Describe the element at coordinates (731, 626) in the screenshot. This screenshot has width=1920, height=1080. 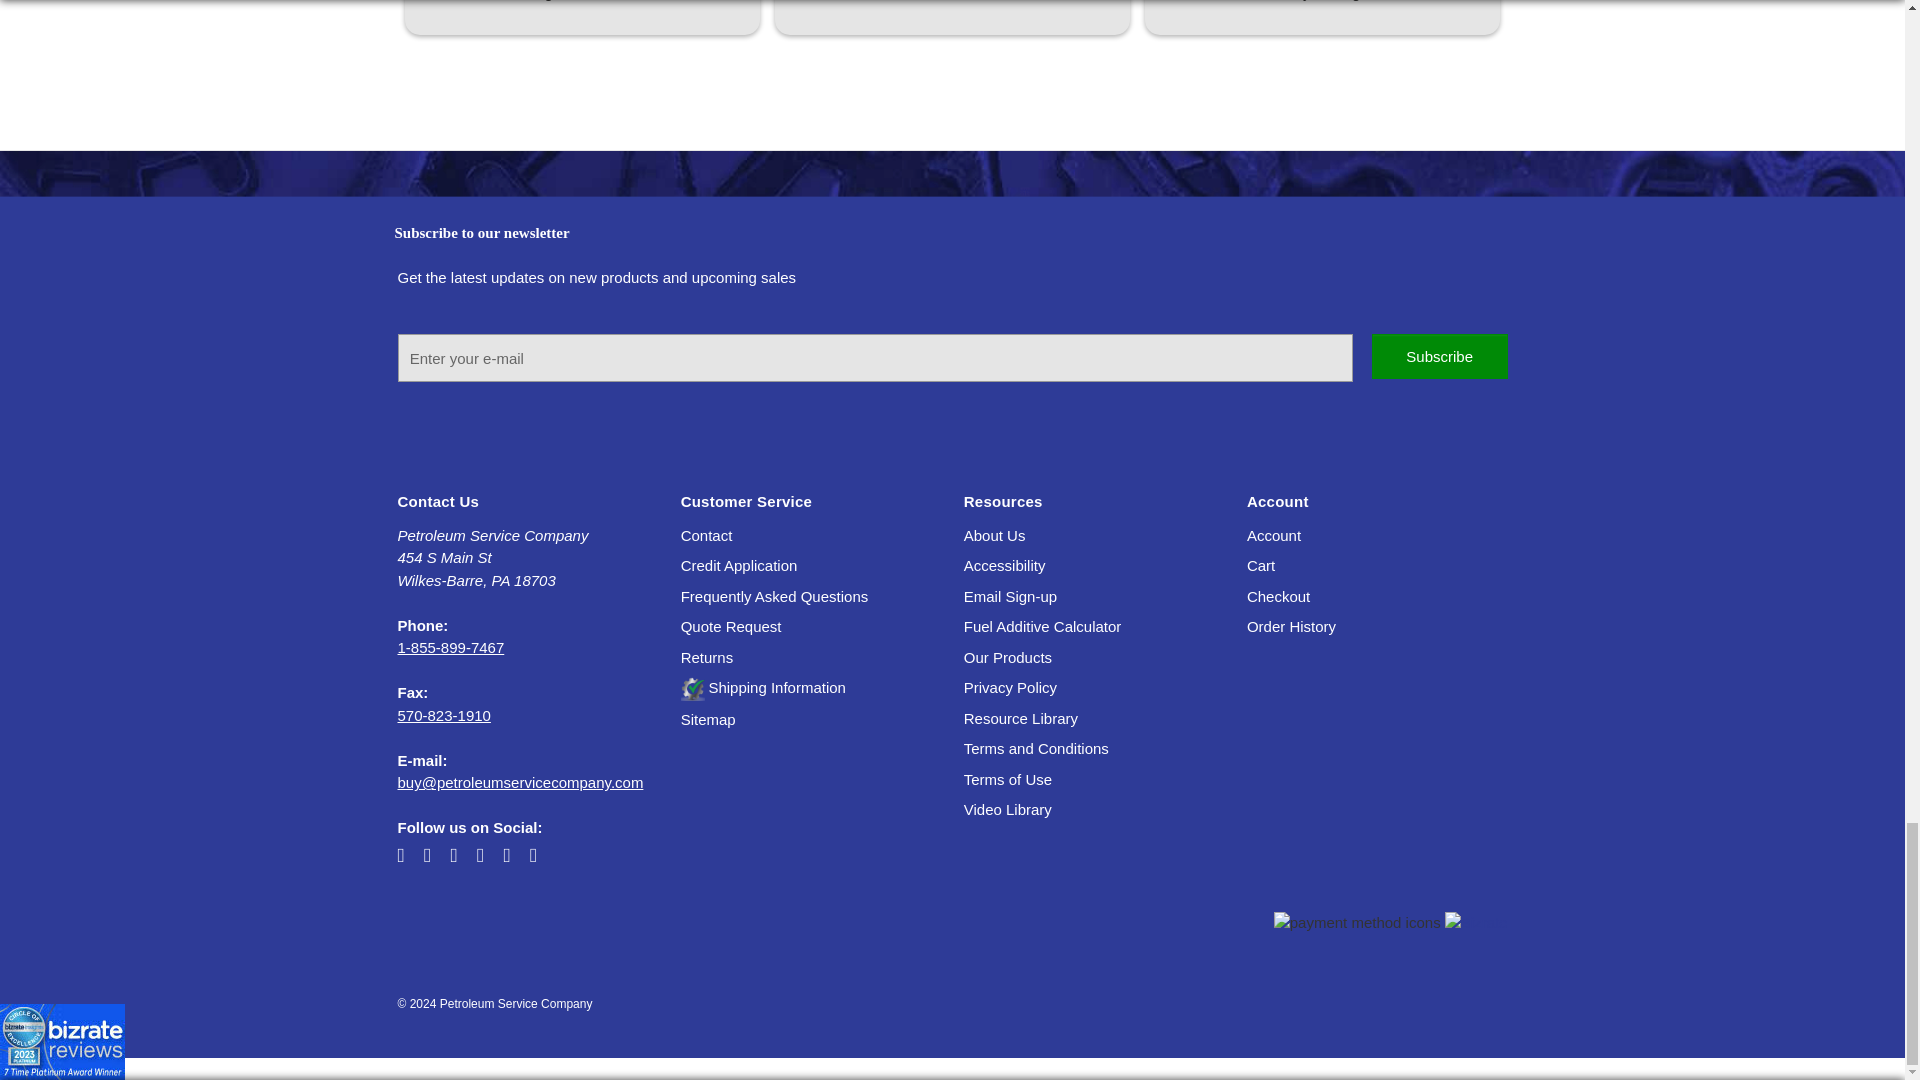
I see `quote request` at that location.